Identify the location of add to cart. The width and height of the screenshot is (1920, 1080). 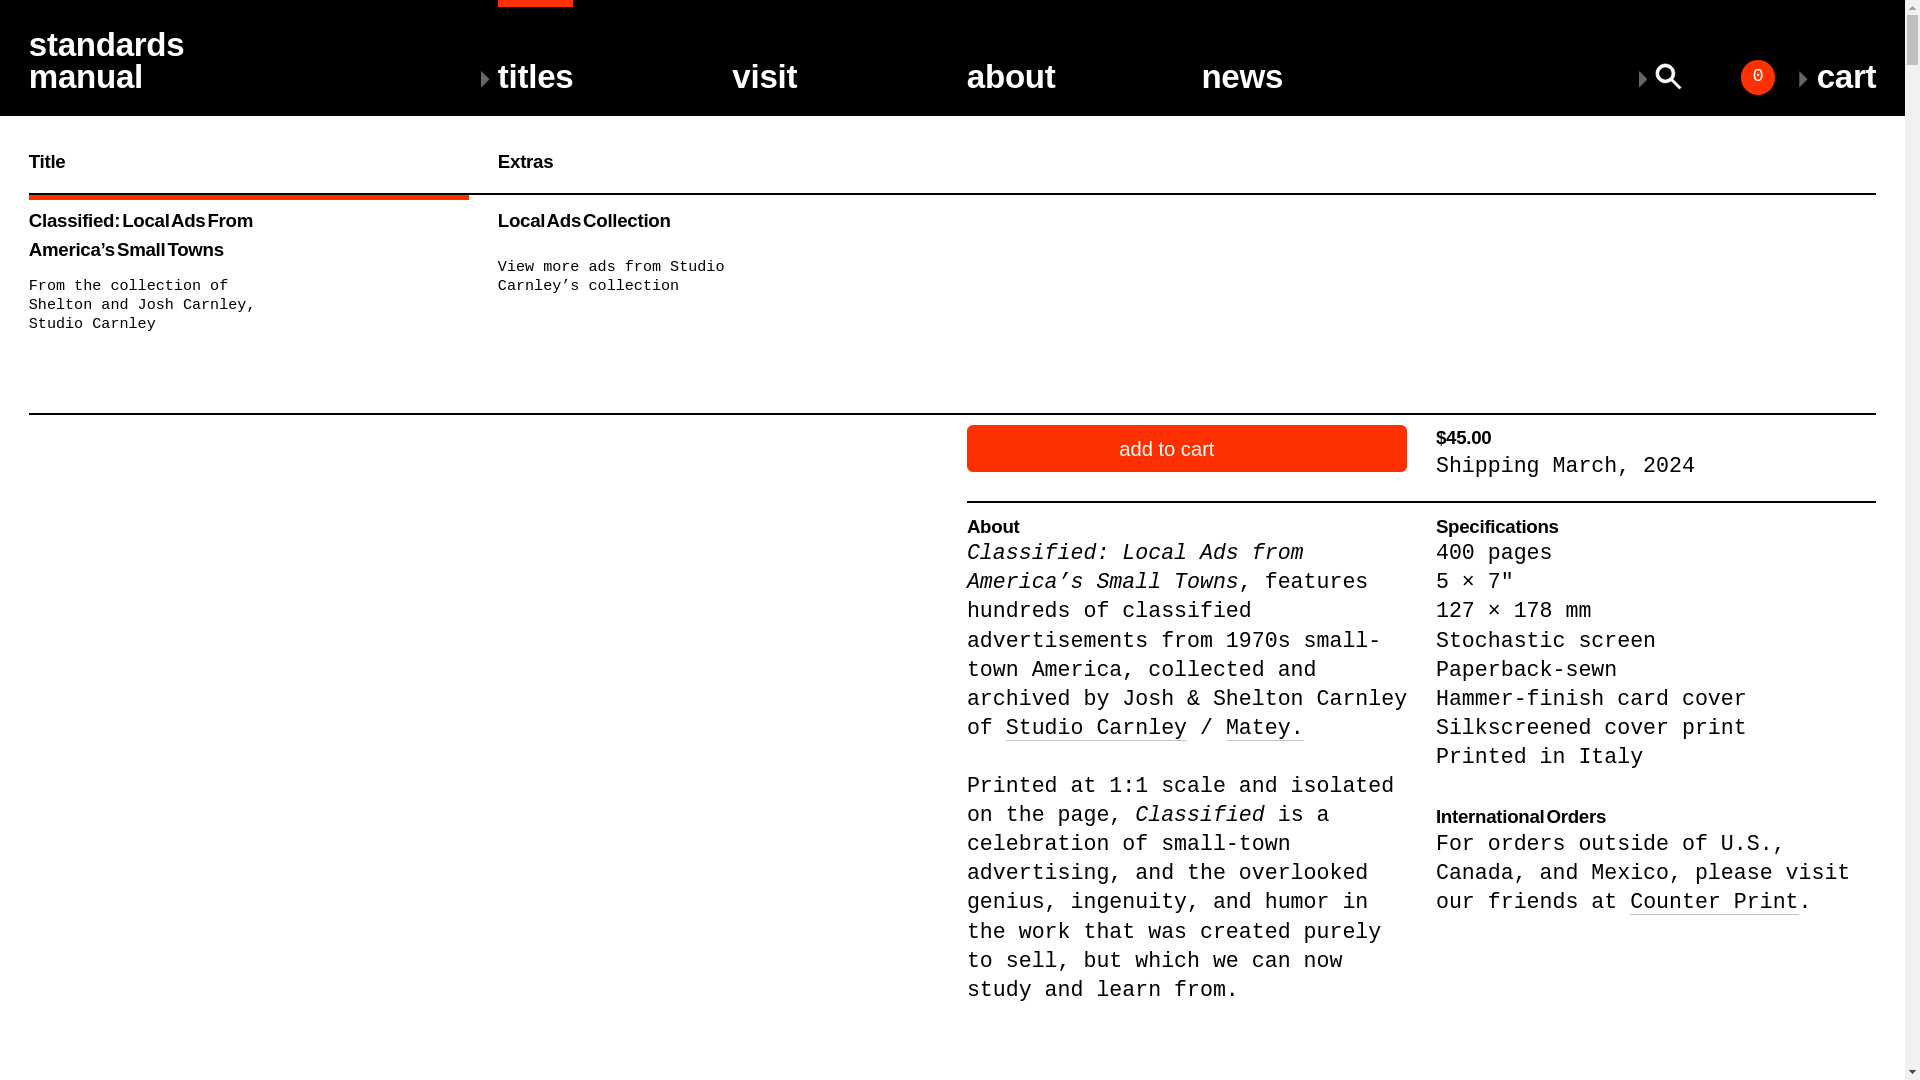
(1187, 448).